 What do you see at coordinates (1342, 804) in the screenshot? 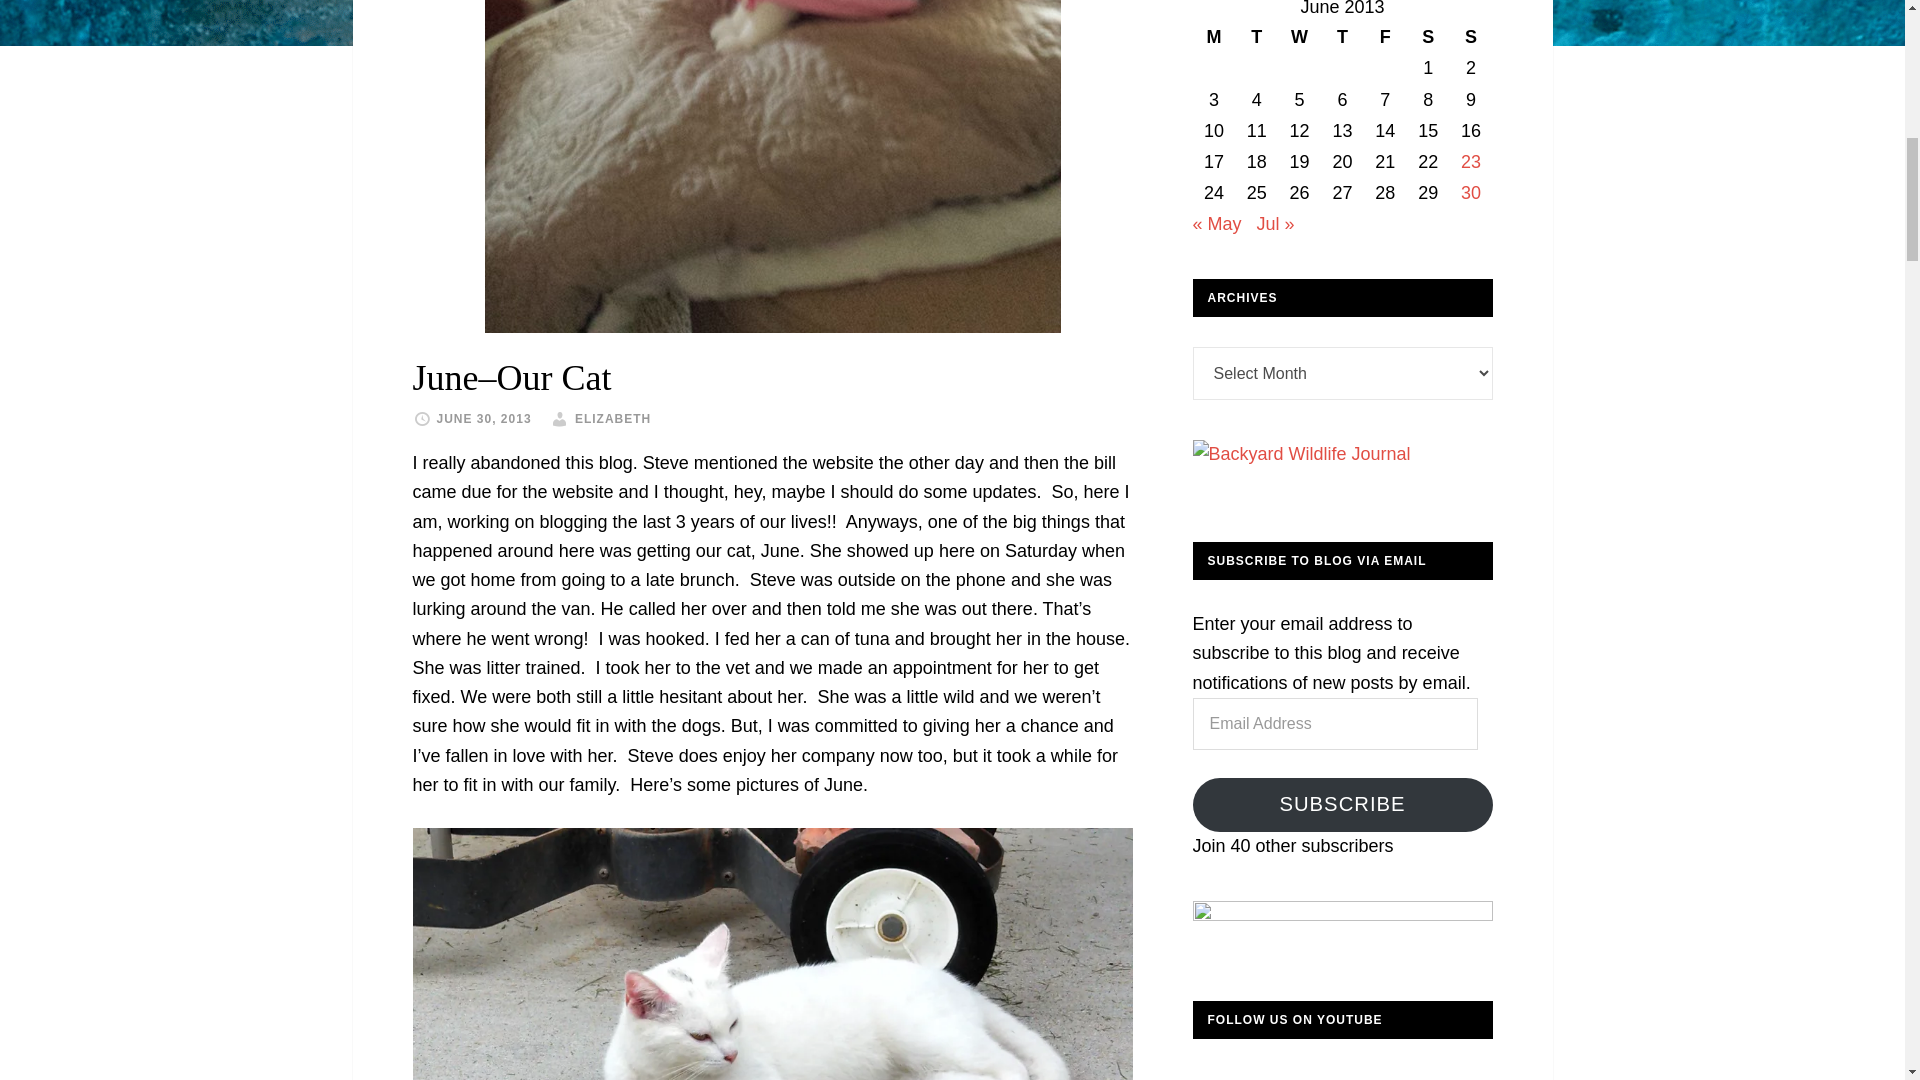
I see `SUBSCRIBE` at bounding box center [1342, 804].